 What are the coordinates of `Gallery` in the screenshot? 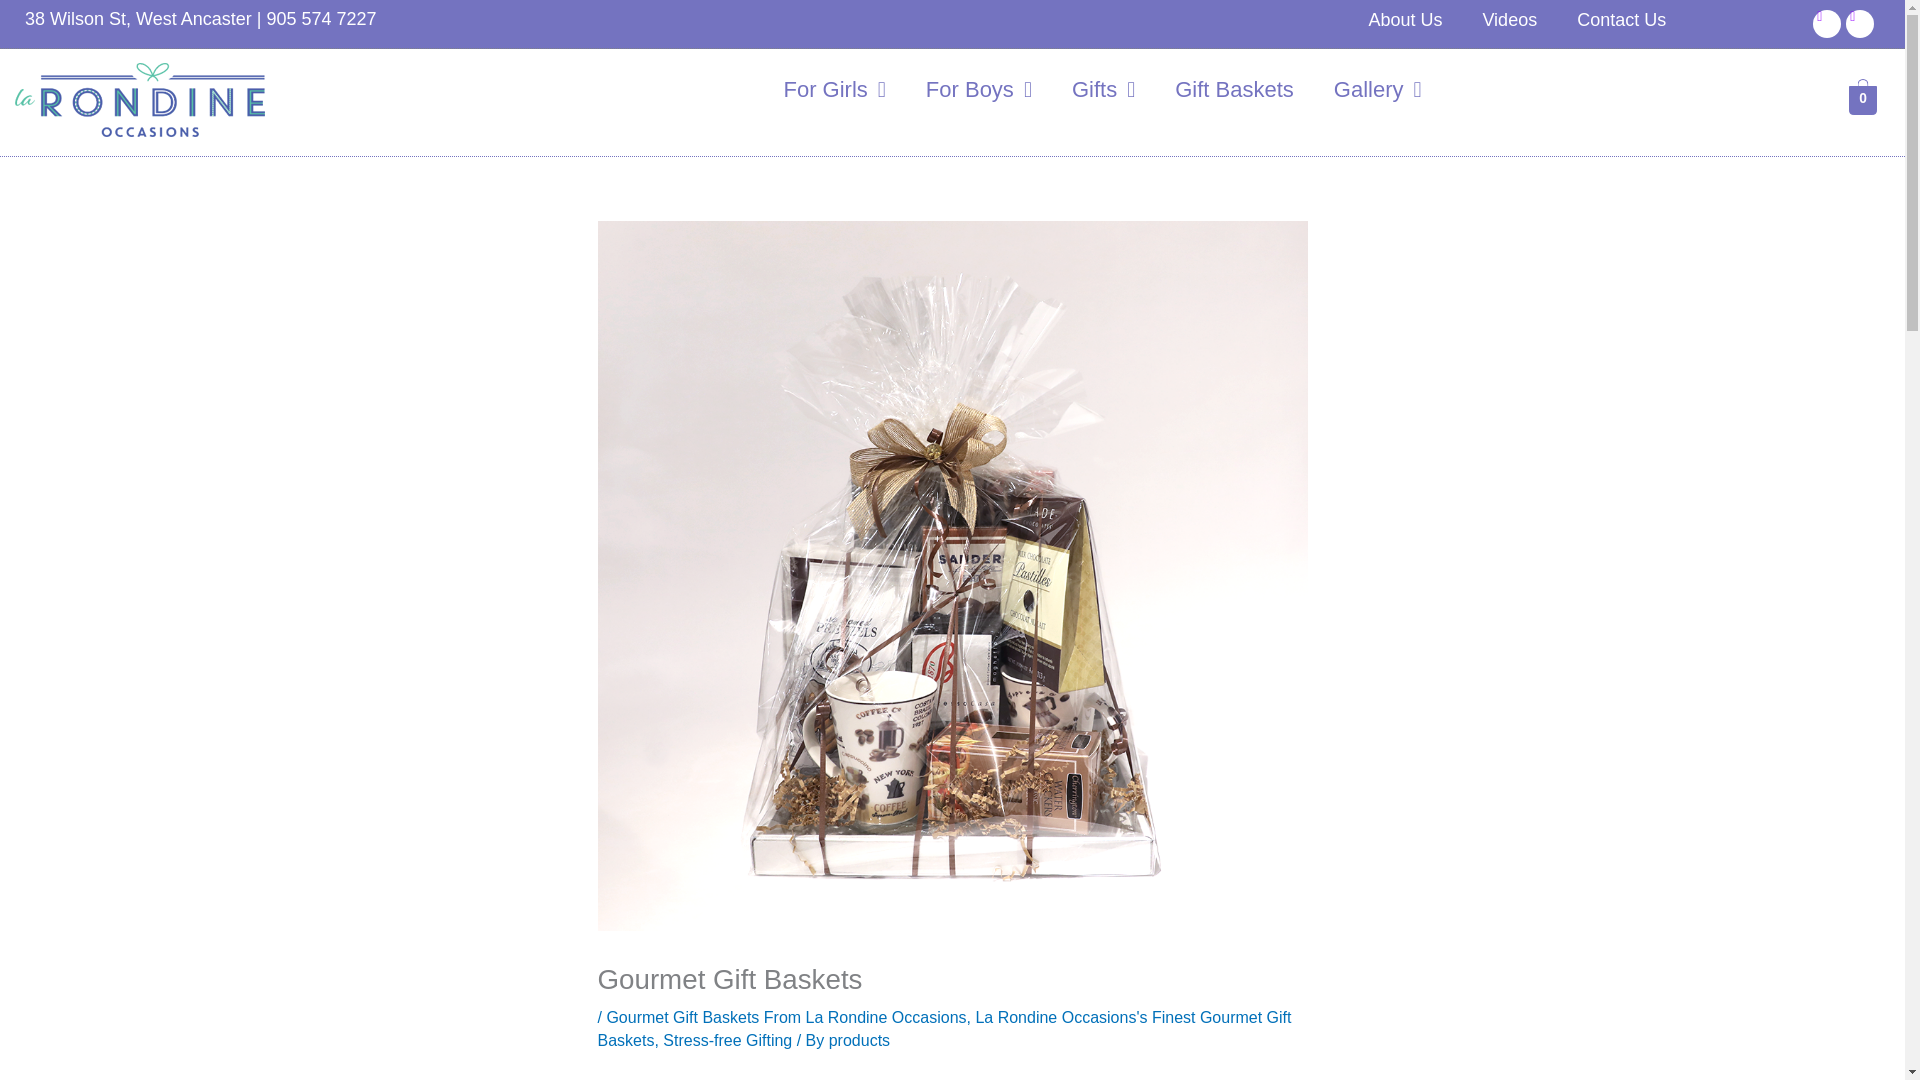 It's located at (1377, 90).